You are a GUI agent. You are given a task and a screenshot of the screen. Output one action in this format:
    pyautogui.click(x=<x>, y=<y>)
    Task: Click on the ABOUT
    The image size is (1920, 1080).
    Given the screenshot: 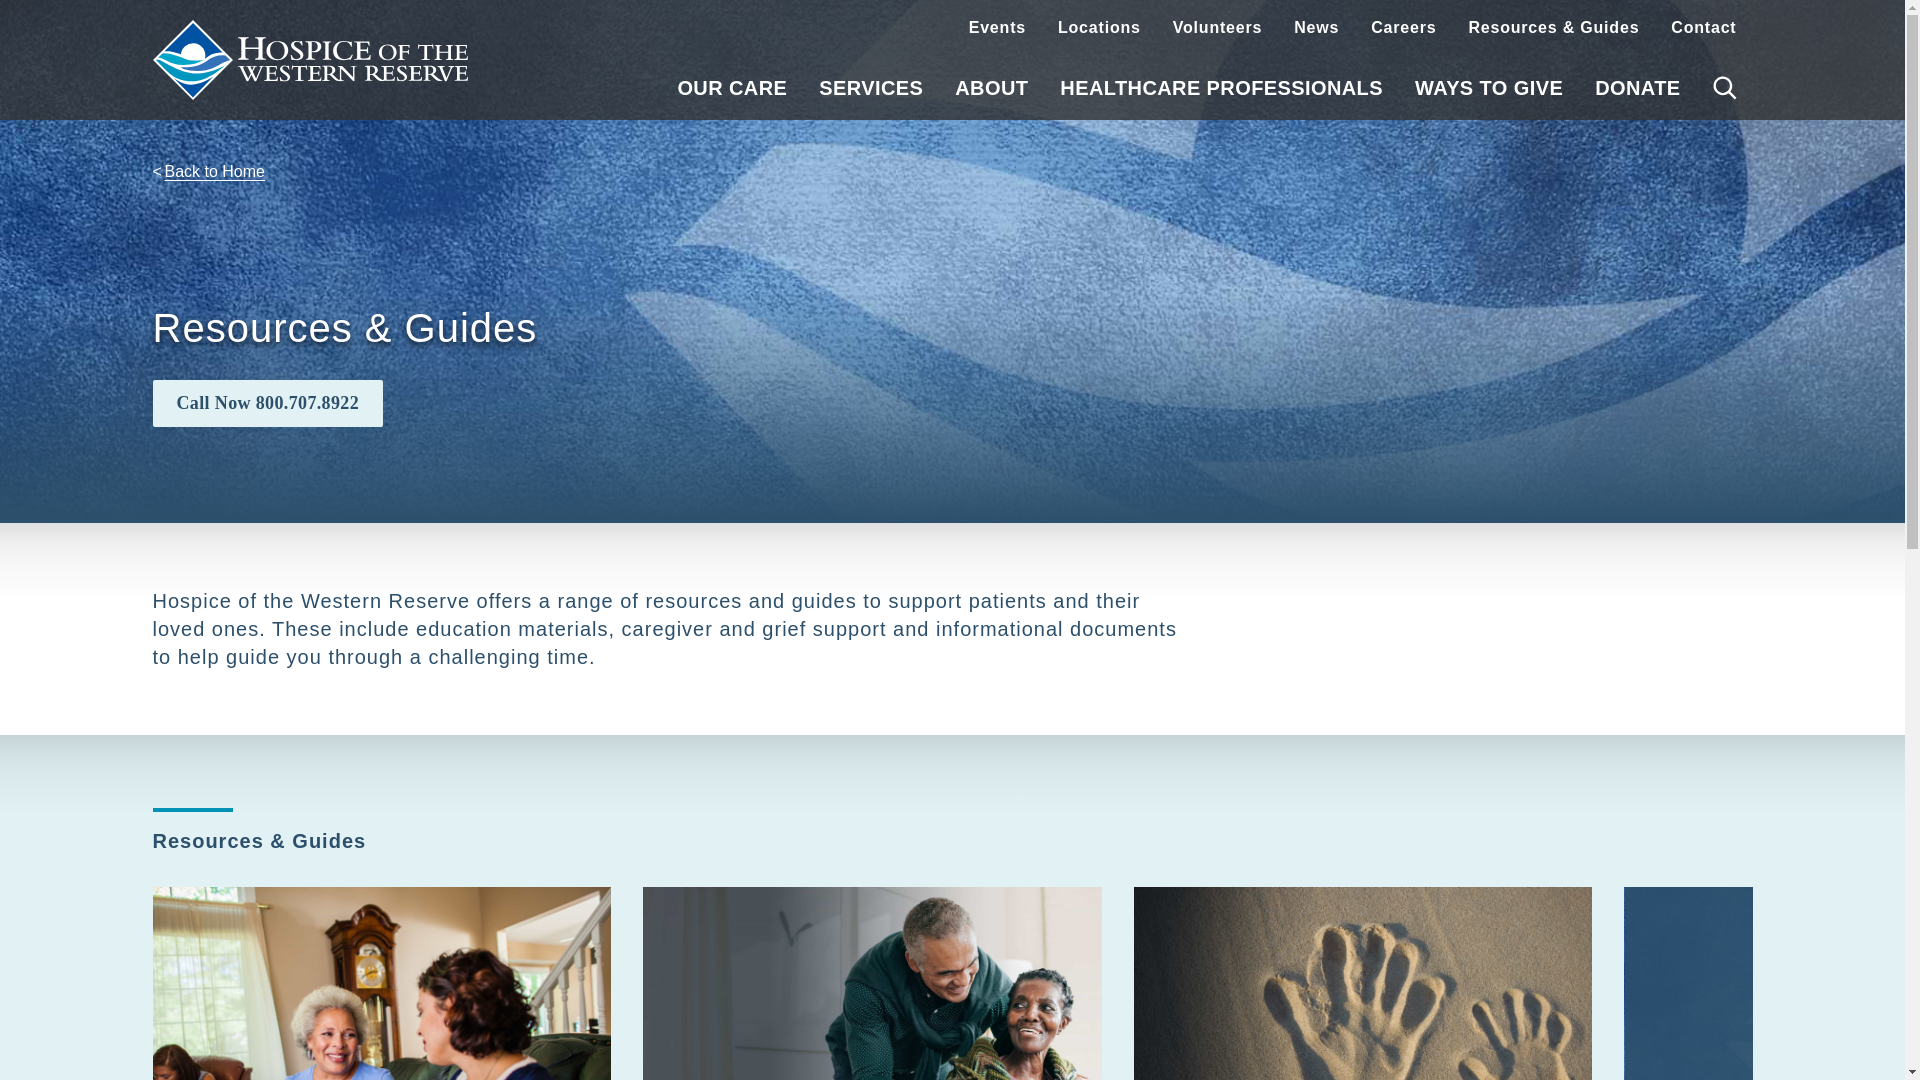 What is the action you would take?
    pyautogui.click(x=991, y=88)
    